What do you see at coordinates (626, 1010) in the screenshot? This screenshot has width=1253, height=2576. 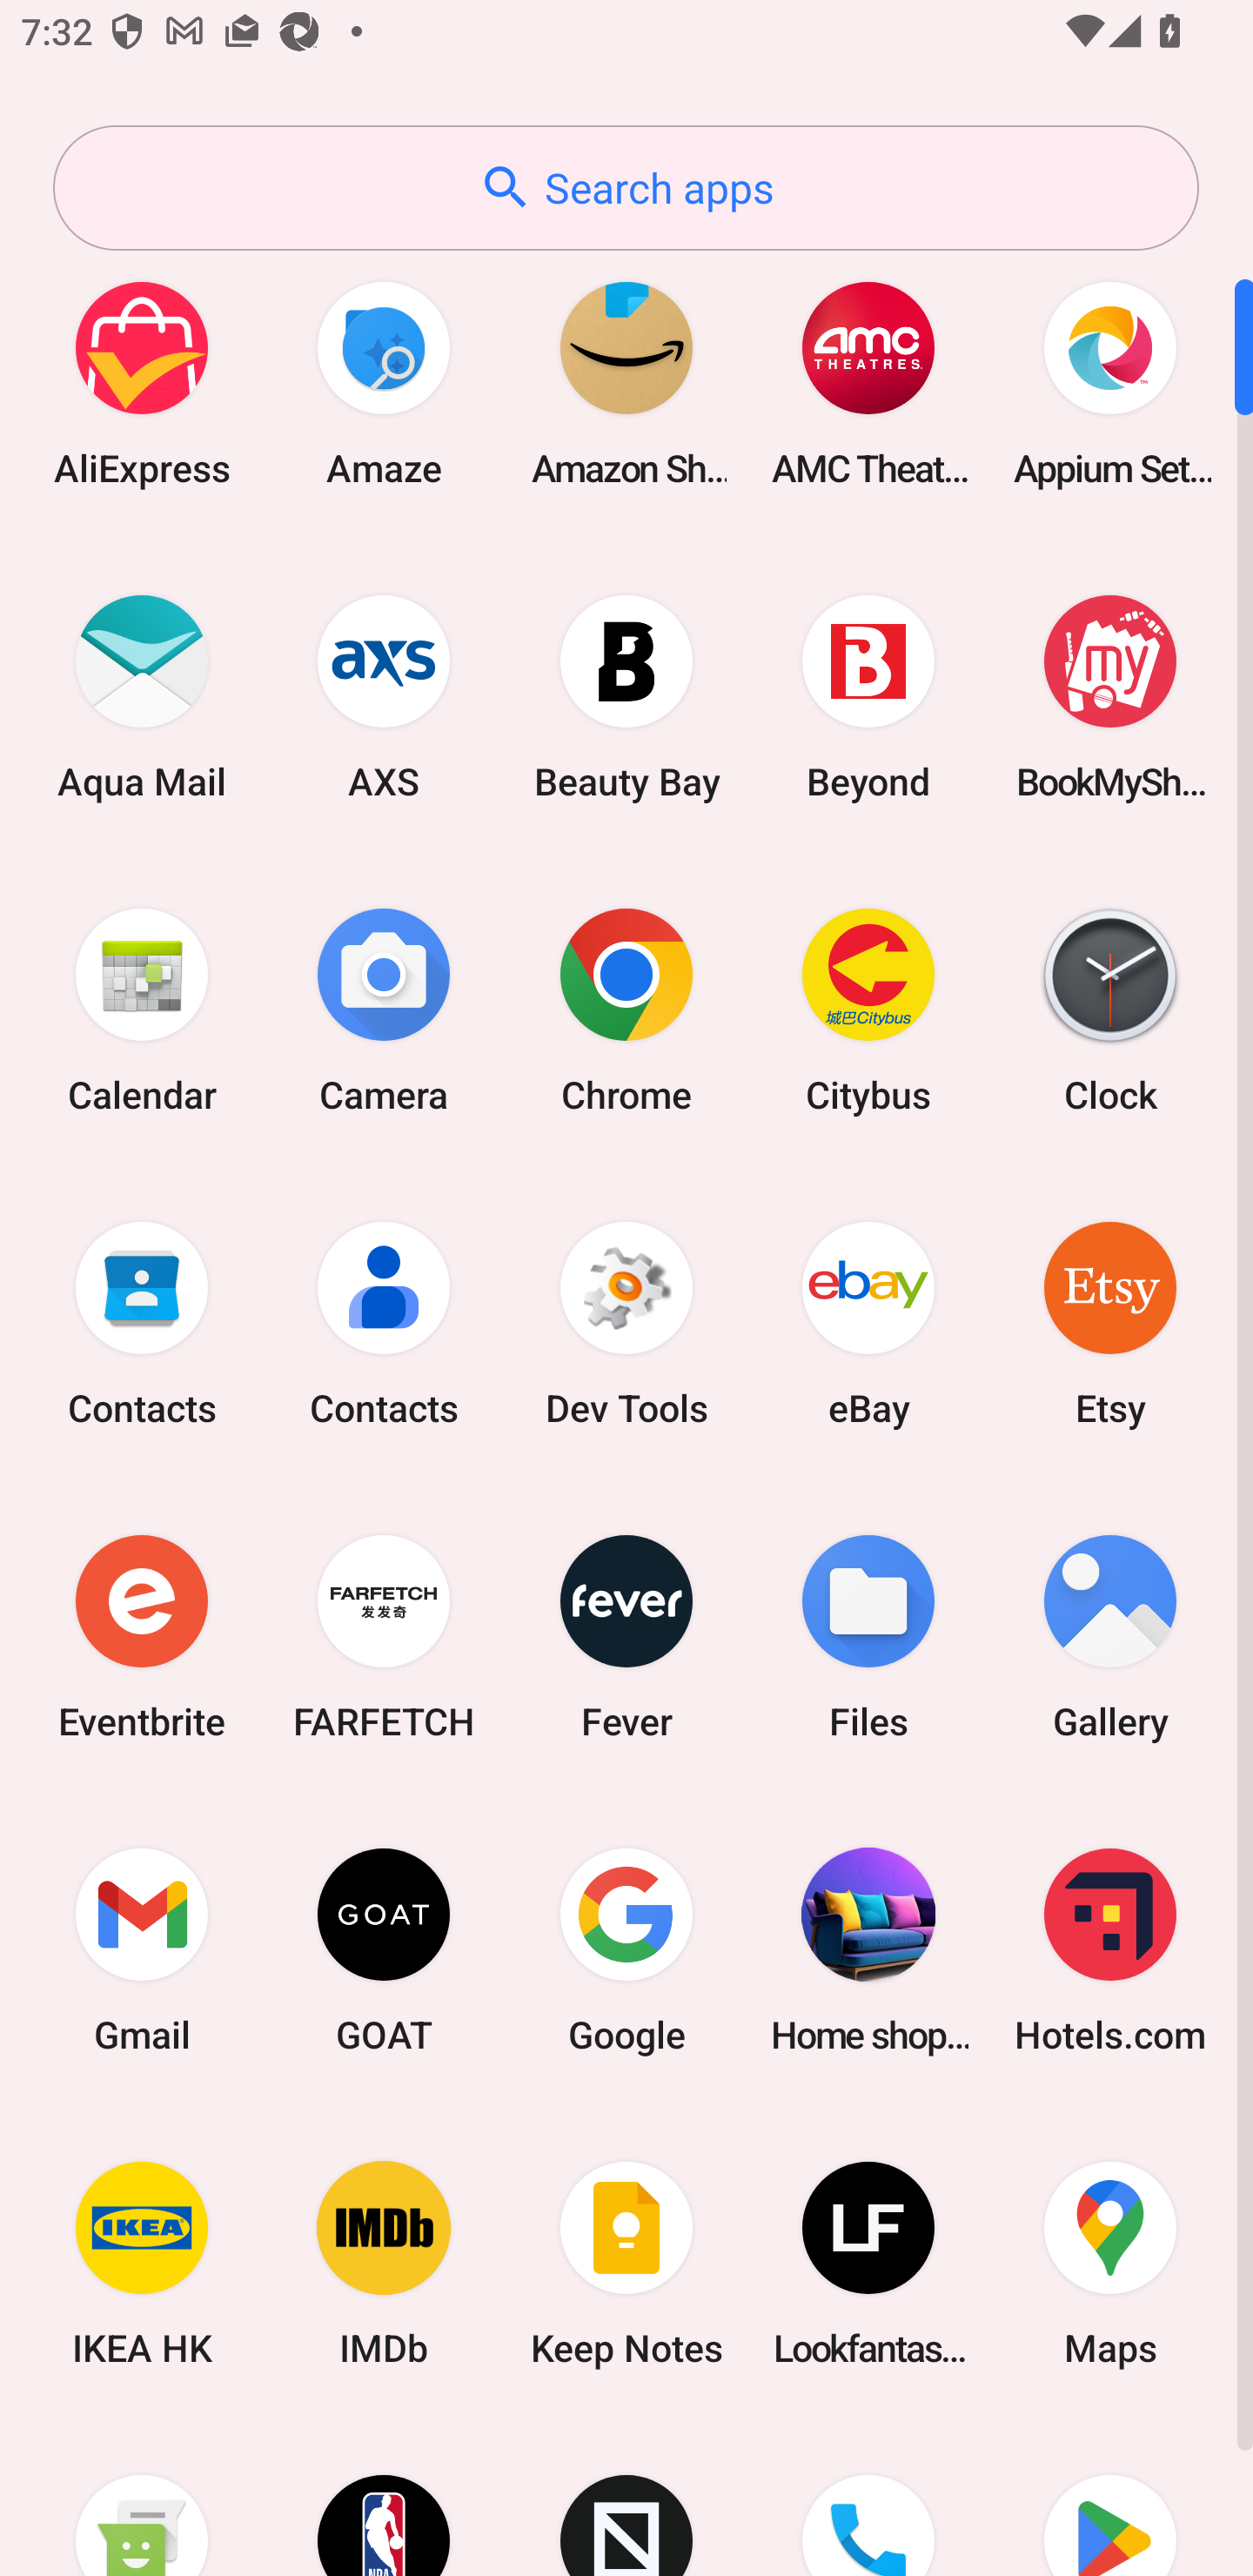 I see `Chrome` at bounding box center [626, 1010].